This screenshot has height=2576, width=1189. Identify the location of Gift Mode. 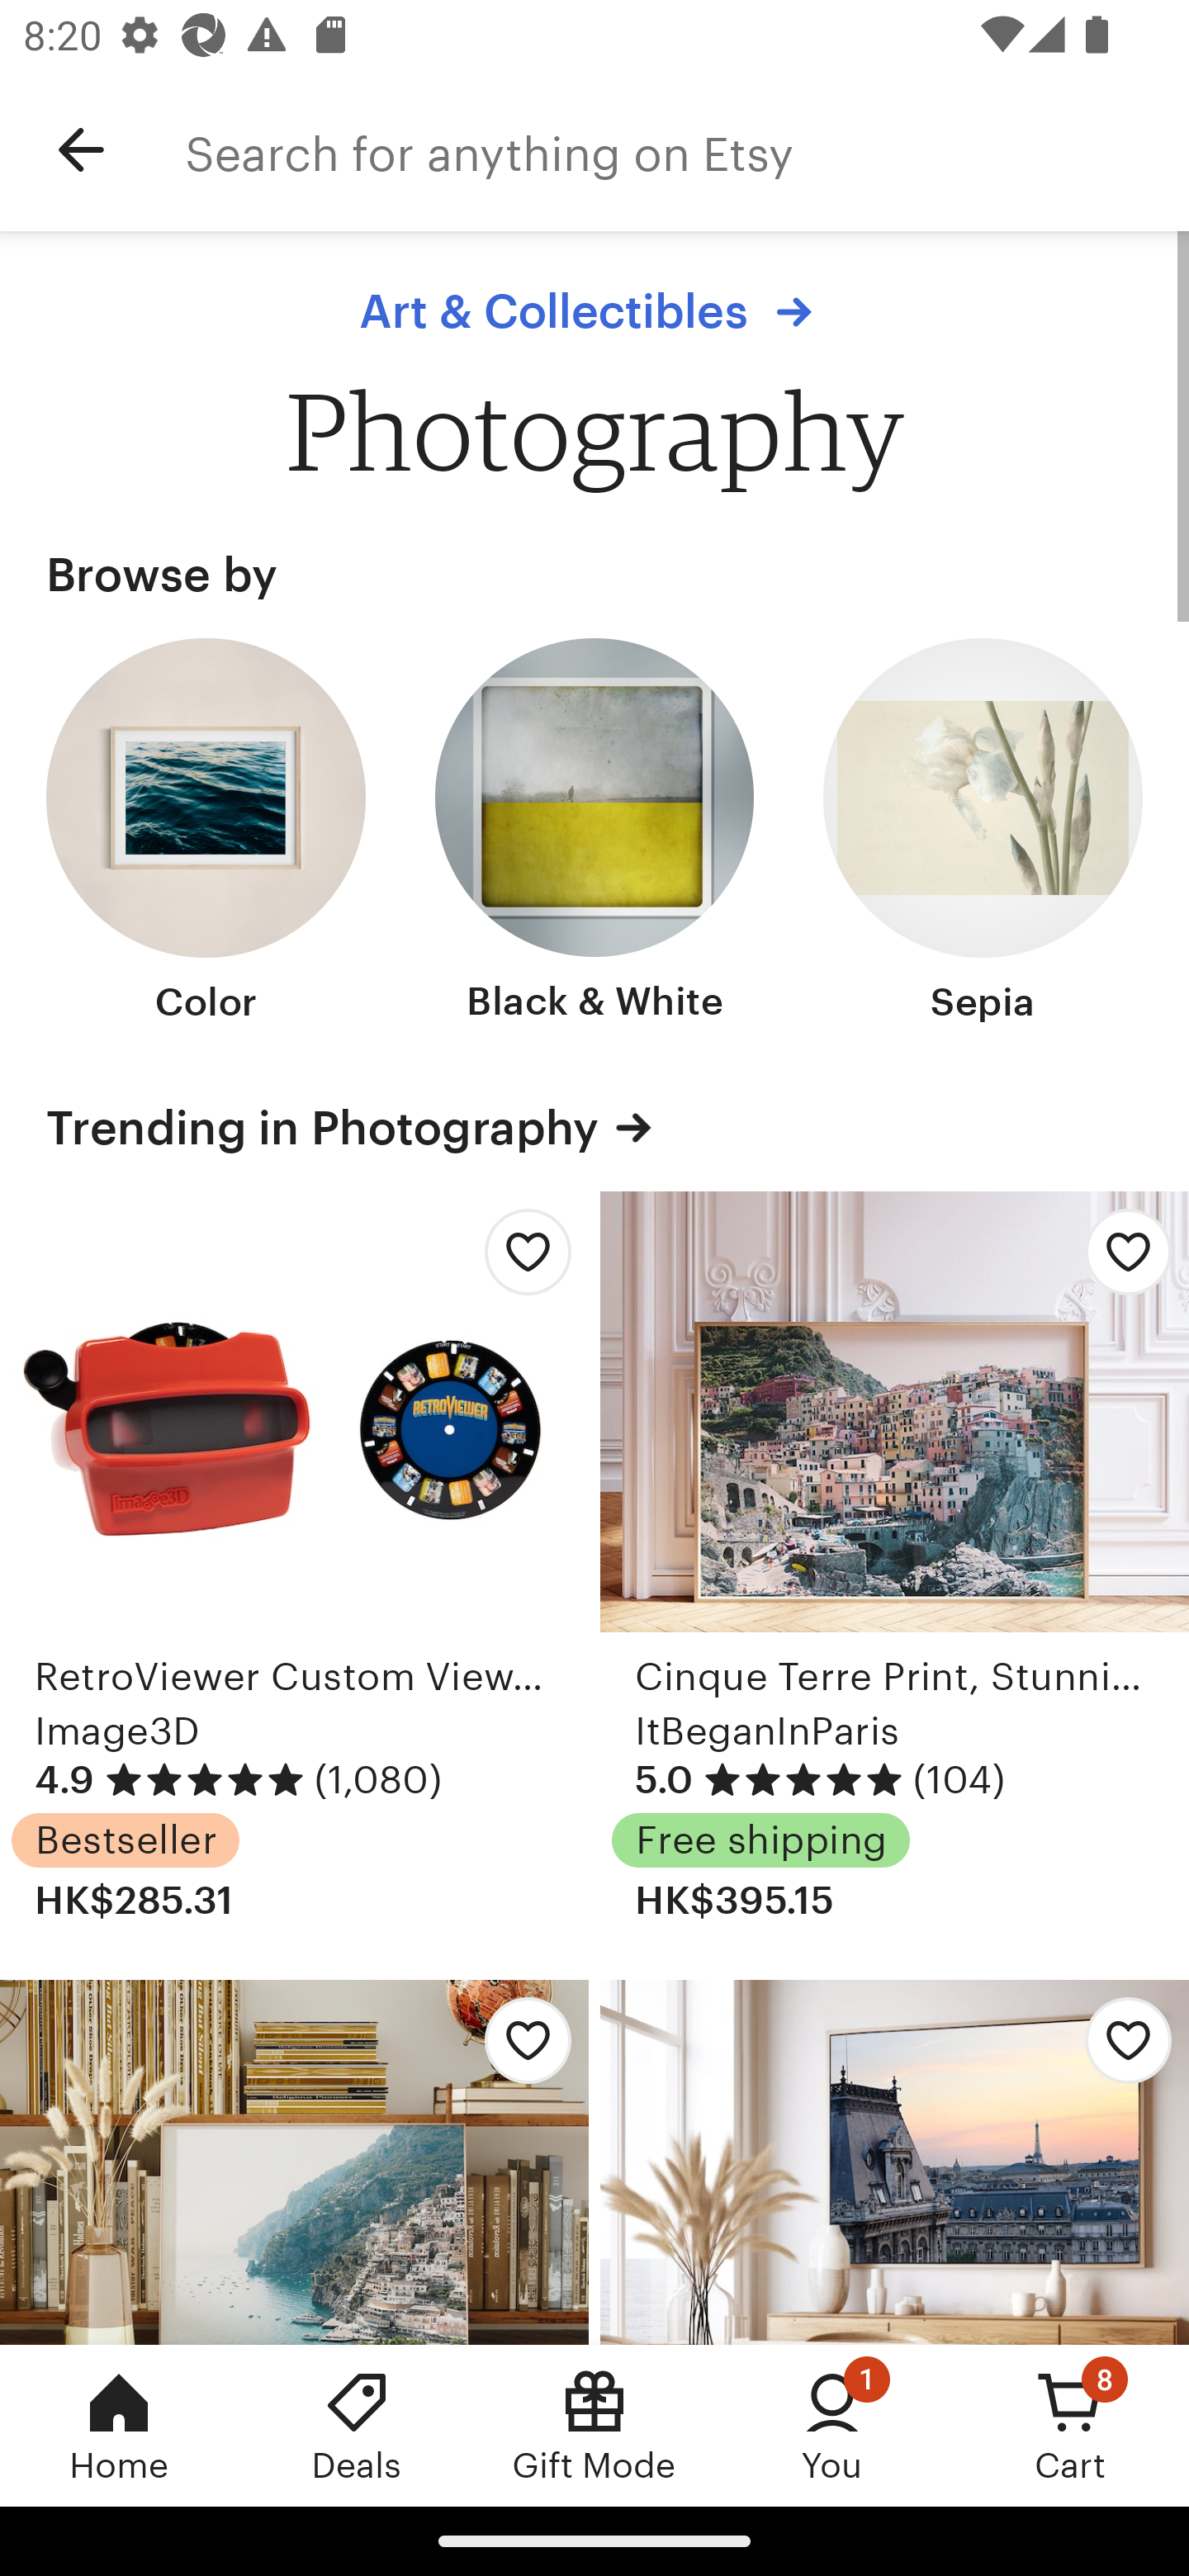
(594, 2425).